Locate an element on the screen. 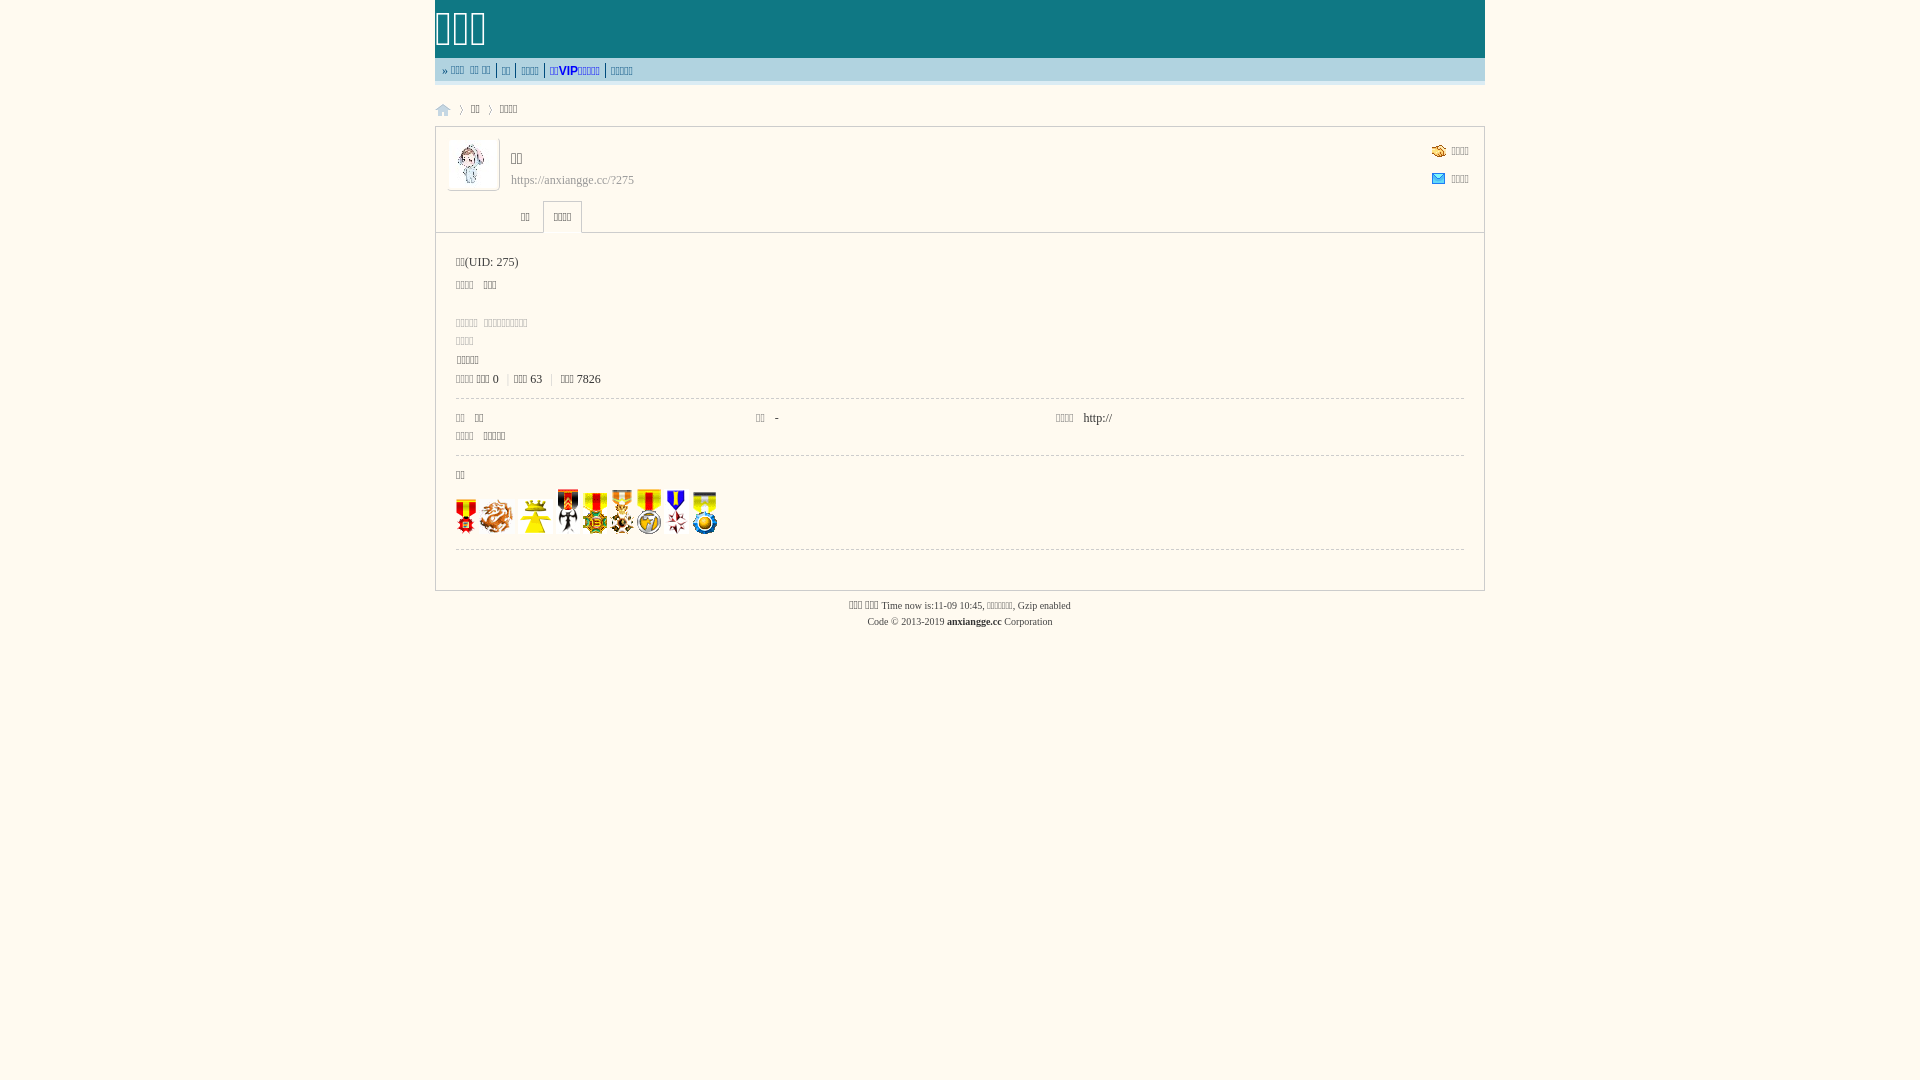 The height and width of the screenshot is (1080, 1920). https://anxiangge.cc/?275 is located at coordinates (572, 180).